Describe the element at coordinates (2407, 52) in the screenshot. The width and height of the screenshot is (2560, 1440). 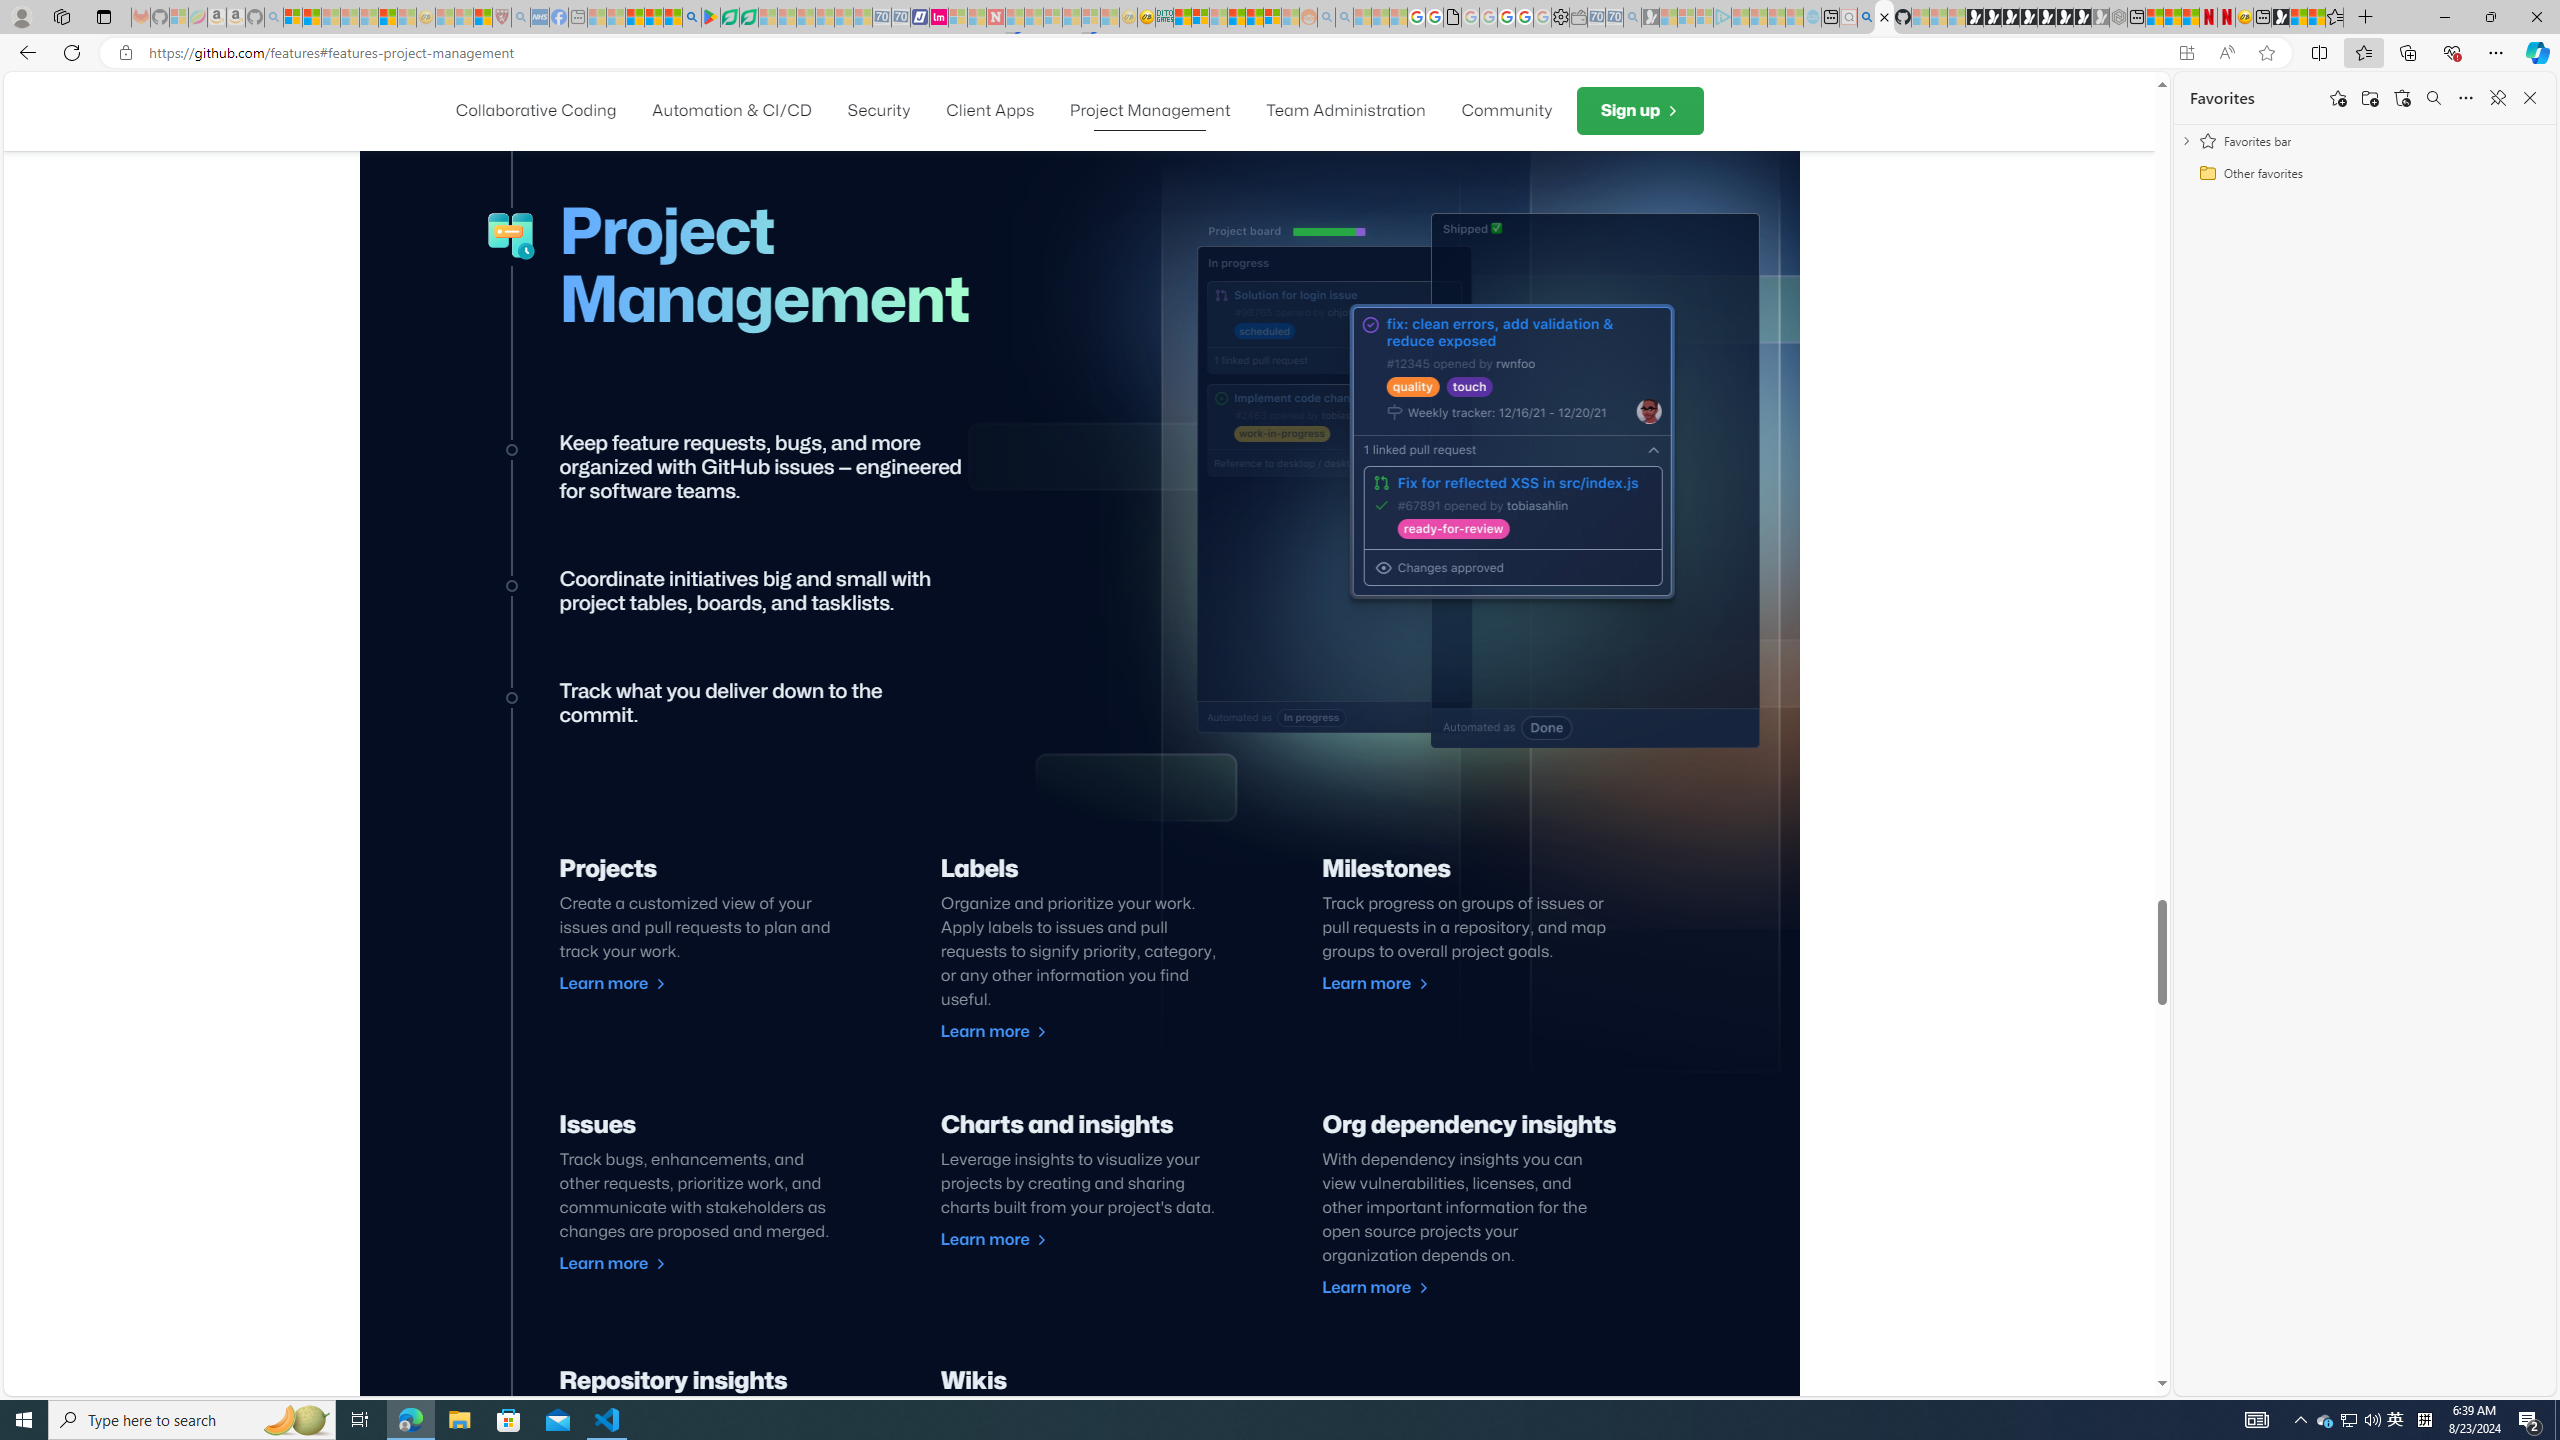
I see `Collections` at that location.